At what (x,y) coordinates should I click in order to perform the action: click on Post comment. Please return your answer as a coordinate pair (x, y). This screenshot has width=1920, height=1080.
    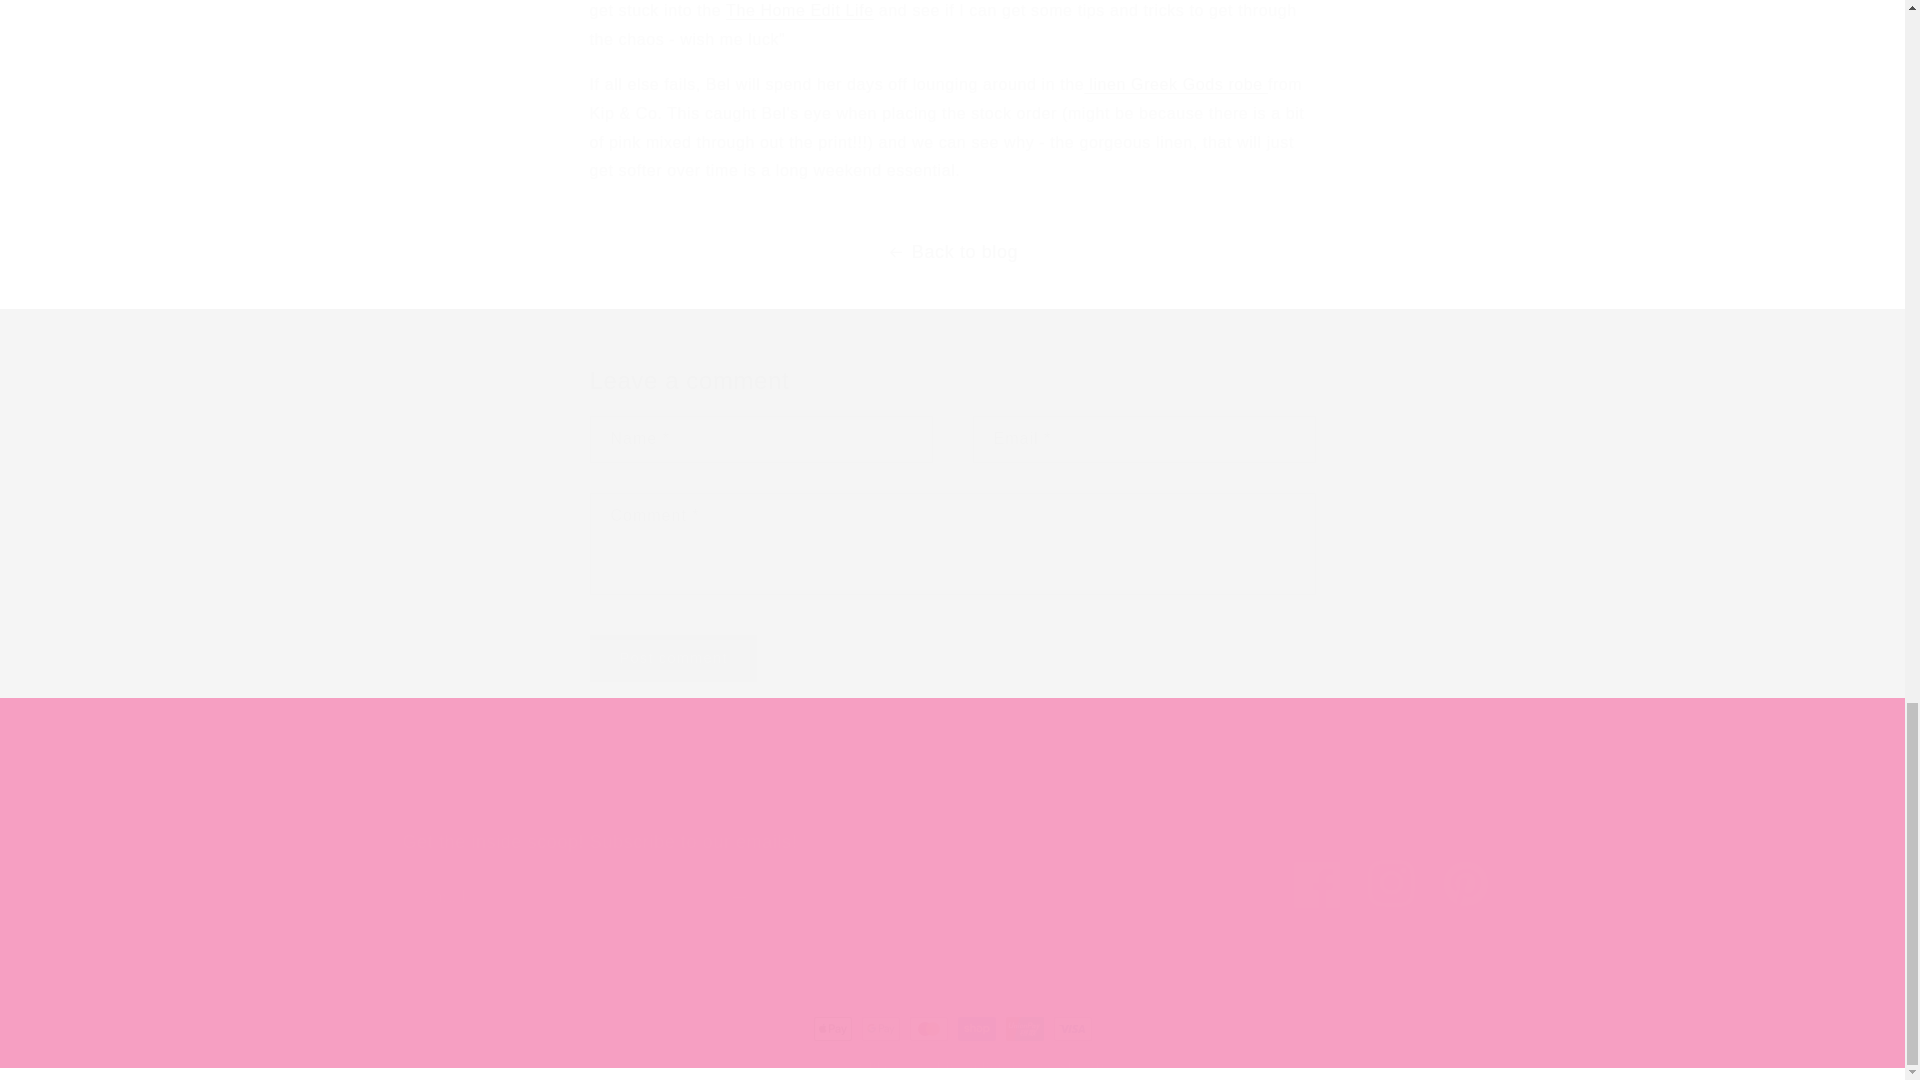
    Looking at the image, I should click on (674, 658).